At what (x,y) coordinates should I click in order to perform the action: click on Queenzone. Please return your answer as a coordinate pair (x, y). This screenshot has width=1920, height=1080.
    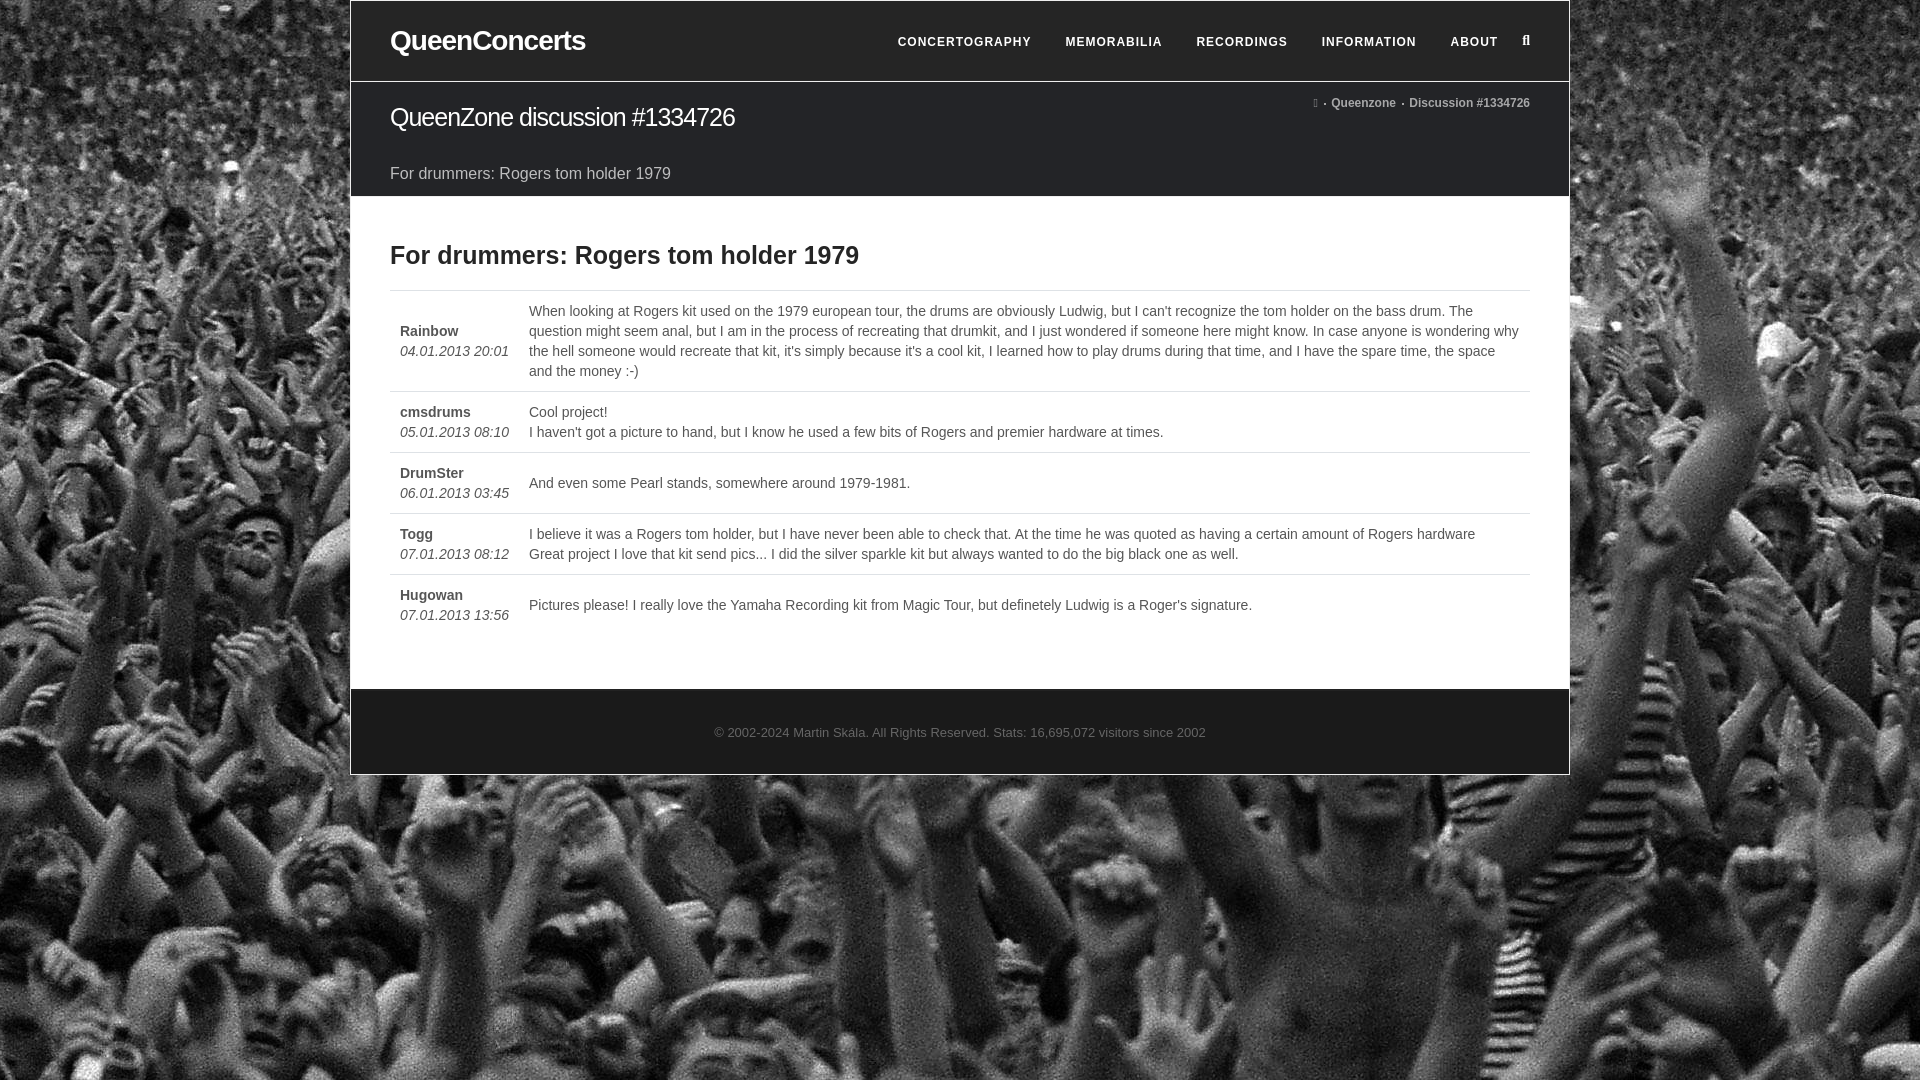
    Looking at the image, I should click on (1362, 103).